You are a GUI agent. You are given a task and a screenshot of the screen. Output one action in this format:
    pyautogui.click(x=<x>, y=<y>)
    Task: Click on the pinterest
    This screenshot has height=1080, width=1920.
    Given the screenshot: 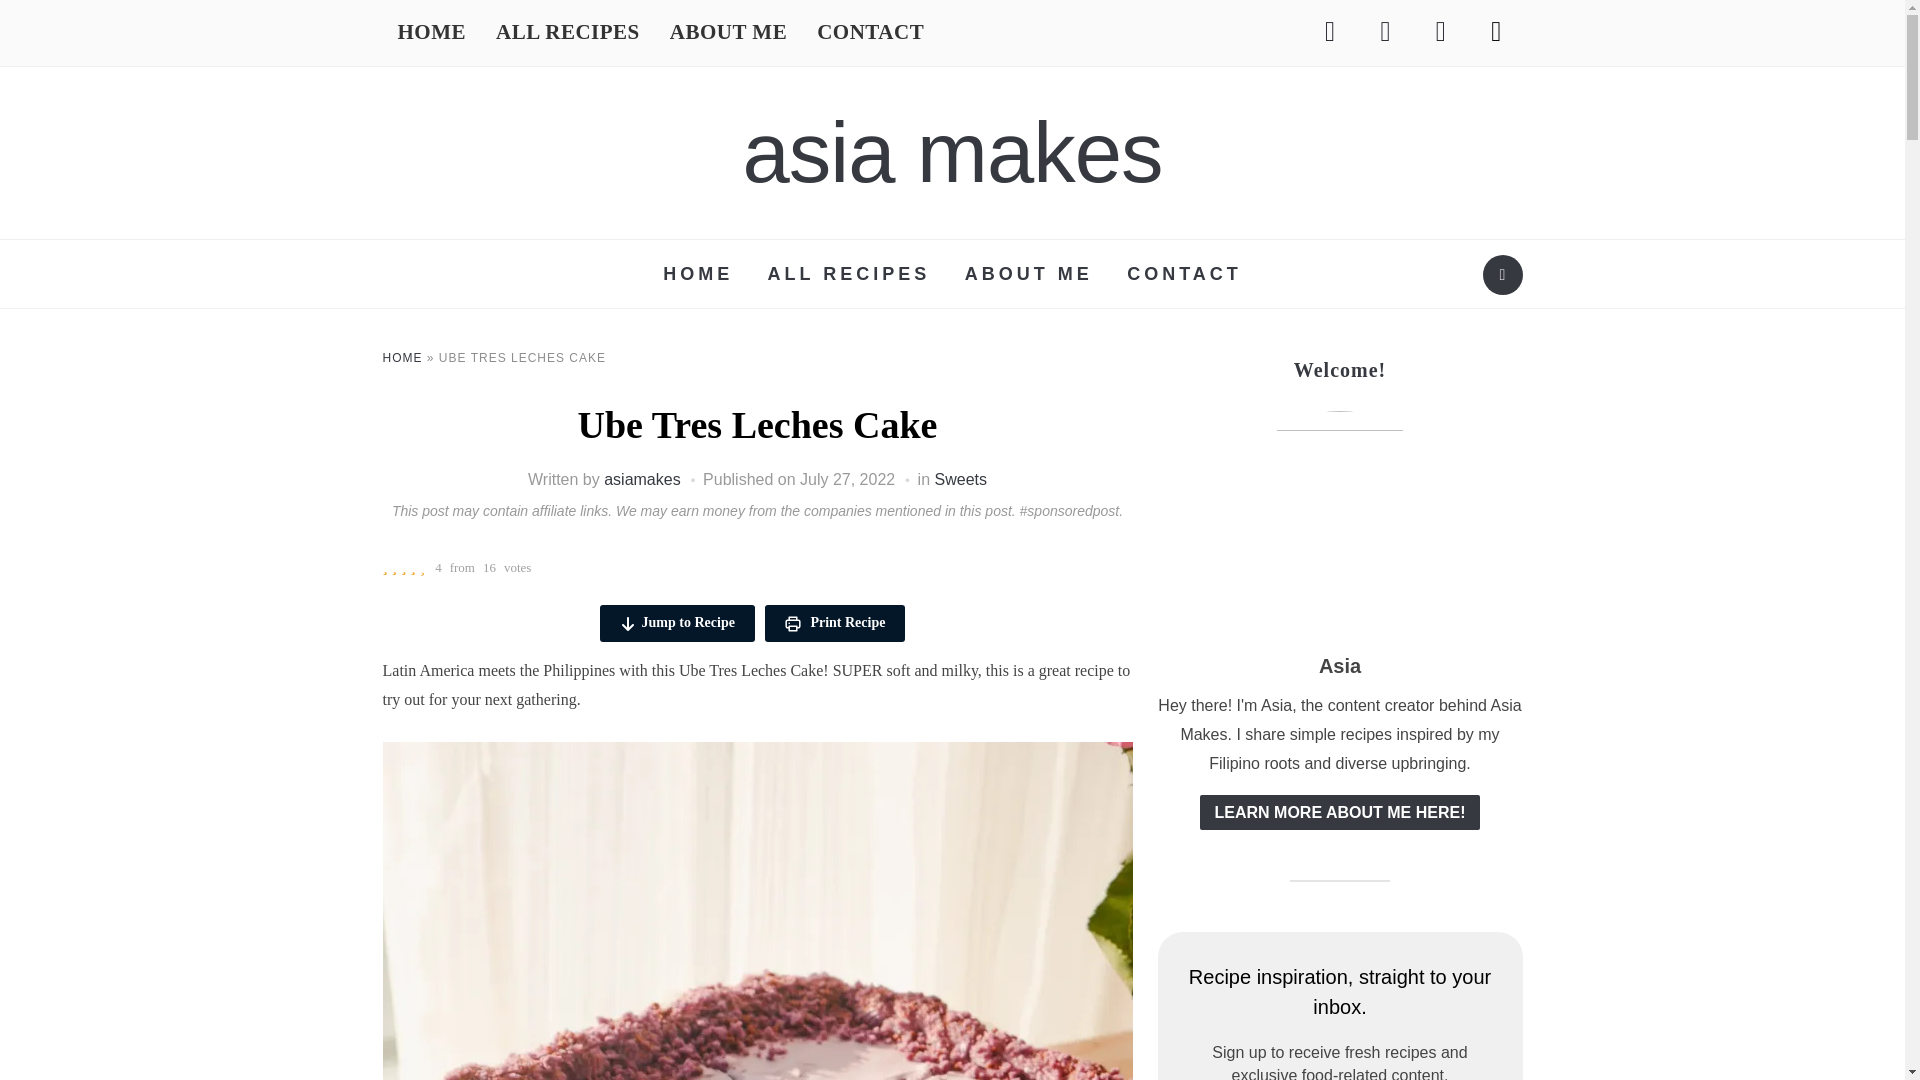 What is the action you would take?
    pyautogui.click(x=1385, y=30)
    